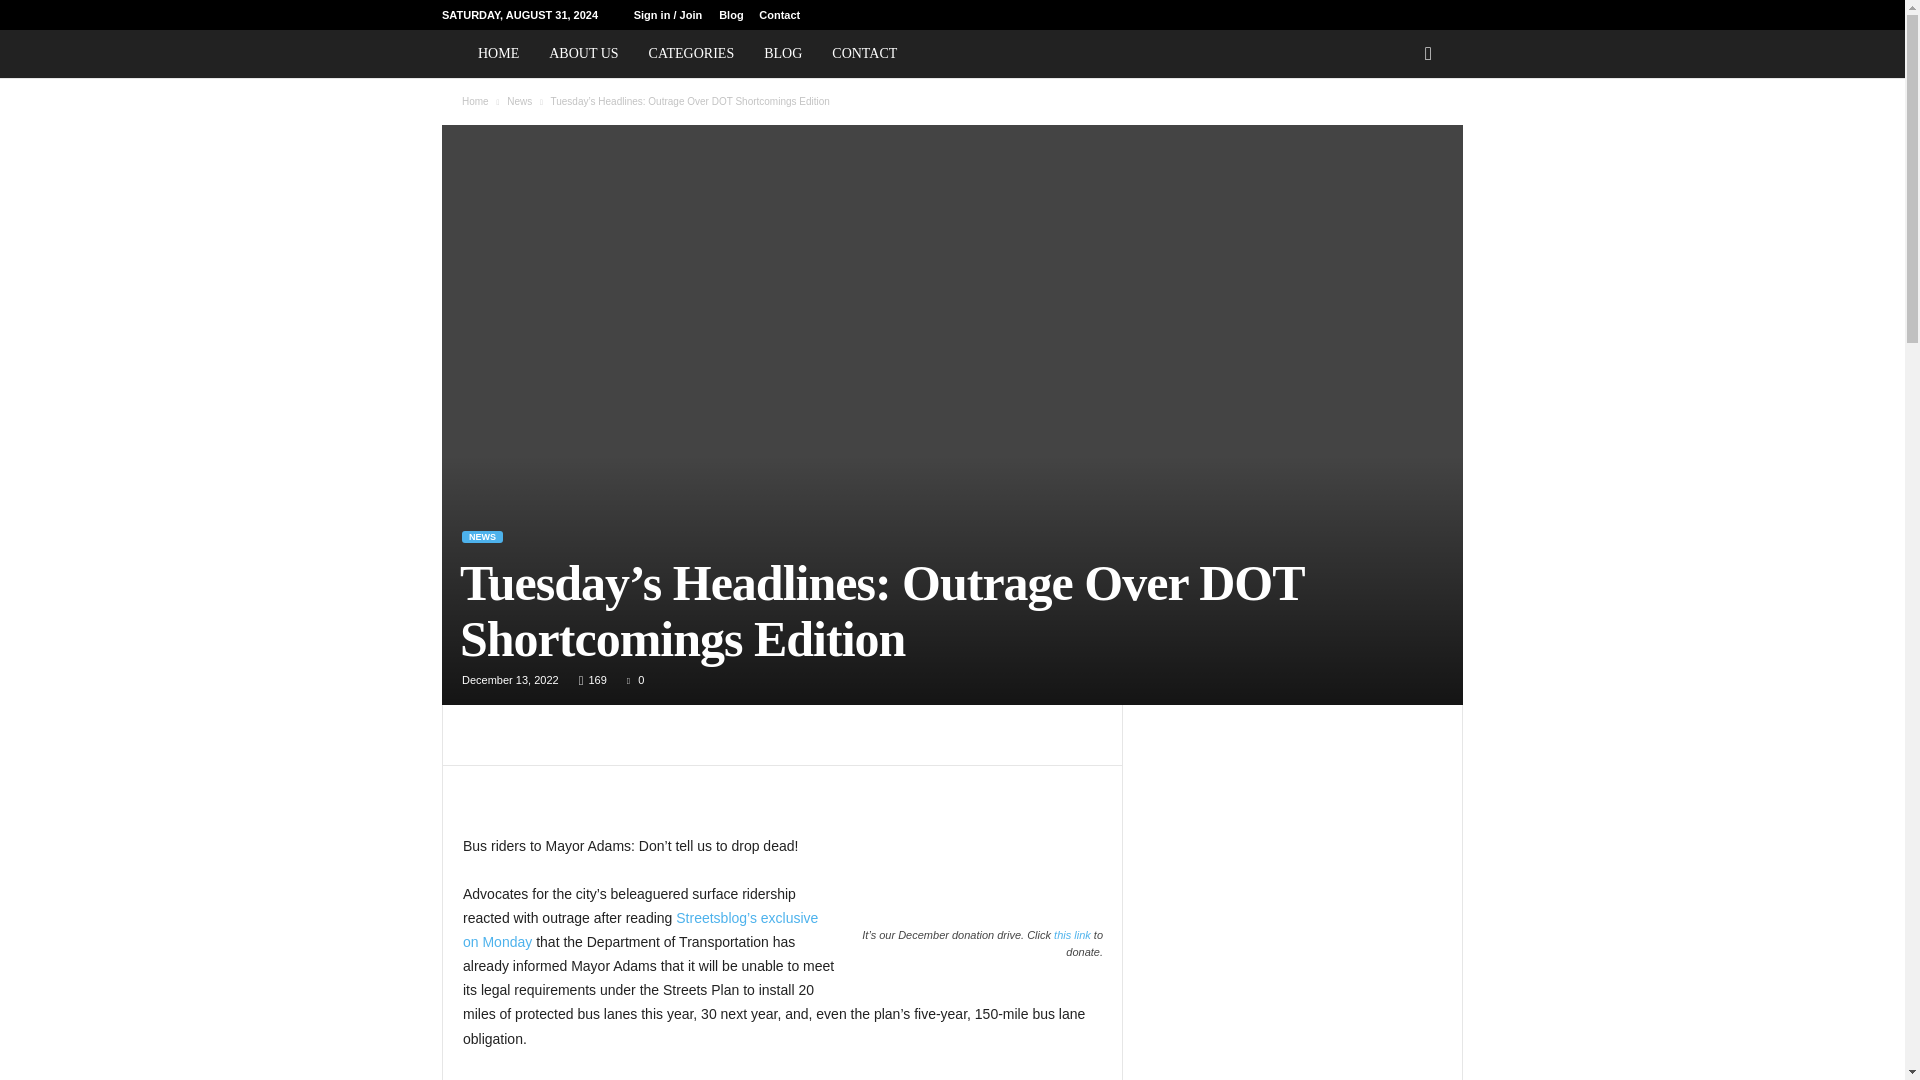 The height and width of the screenshot is (1080, 1920). I want to click on CATEGORIES, so click(692, 54).